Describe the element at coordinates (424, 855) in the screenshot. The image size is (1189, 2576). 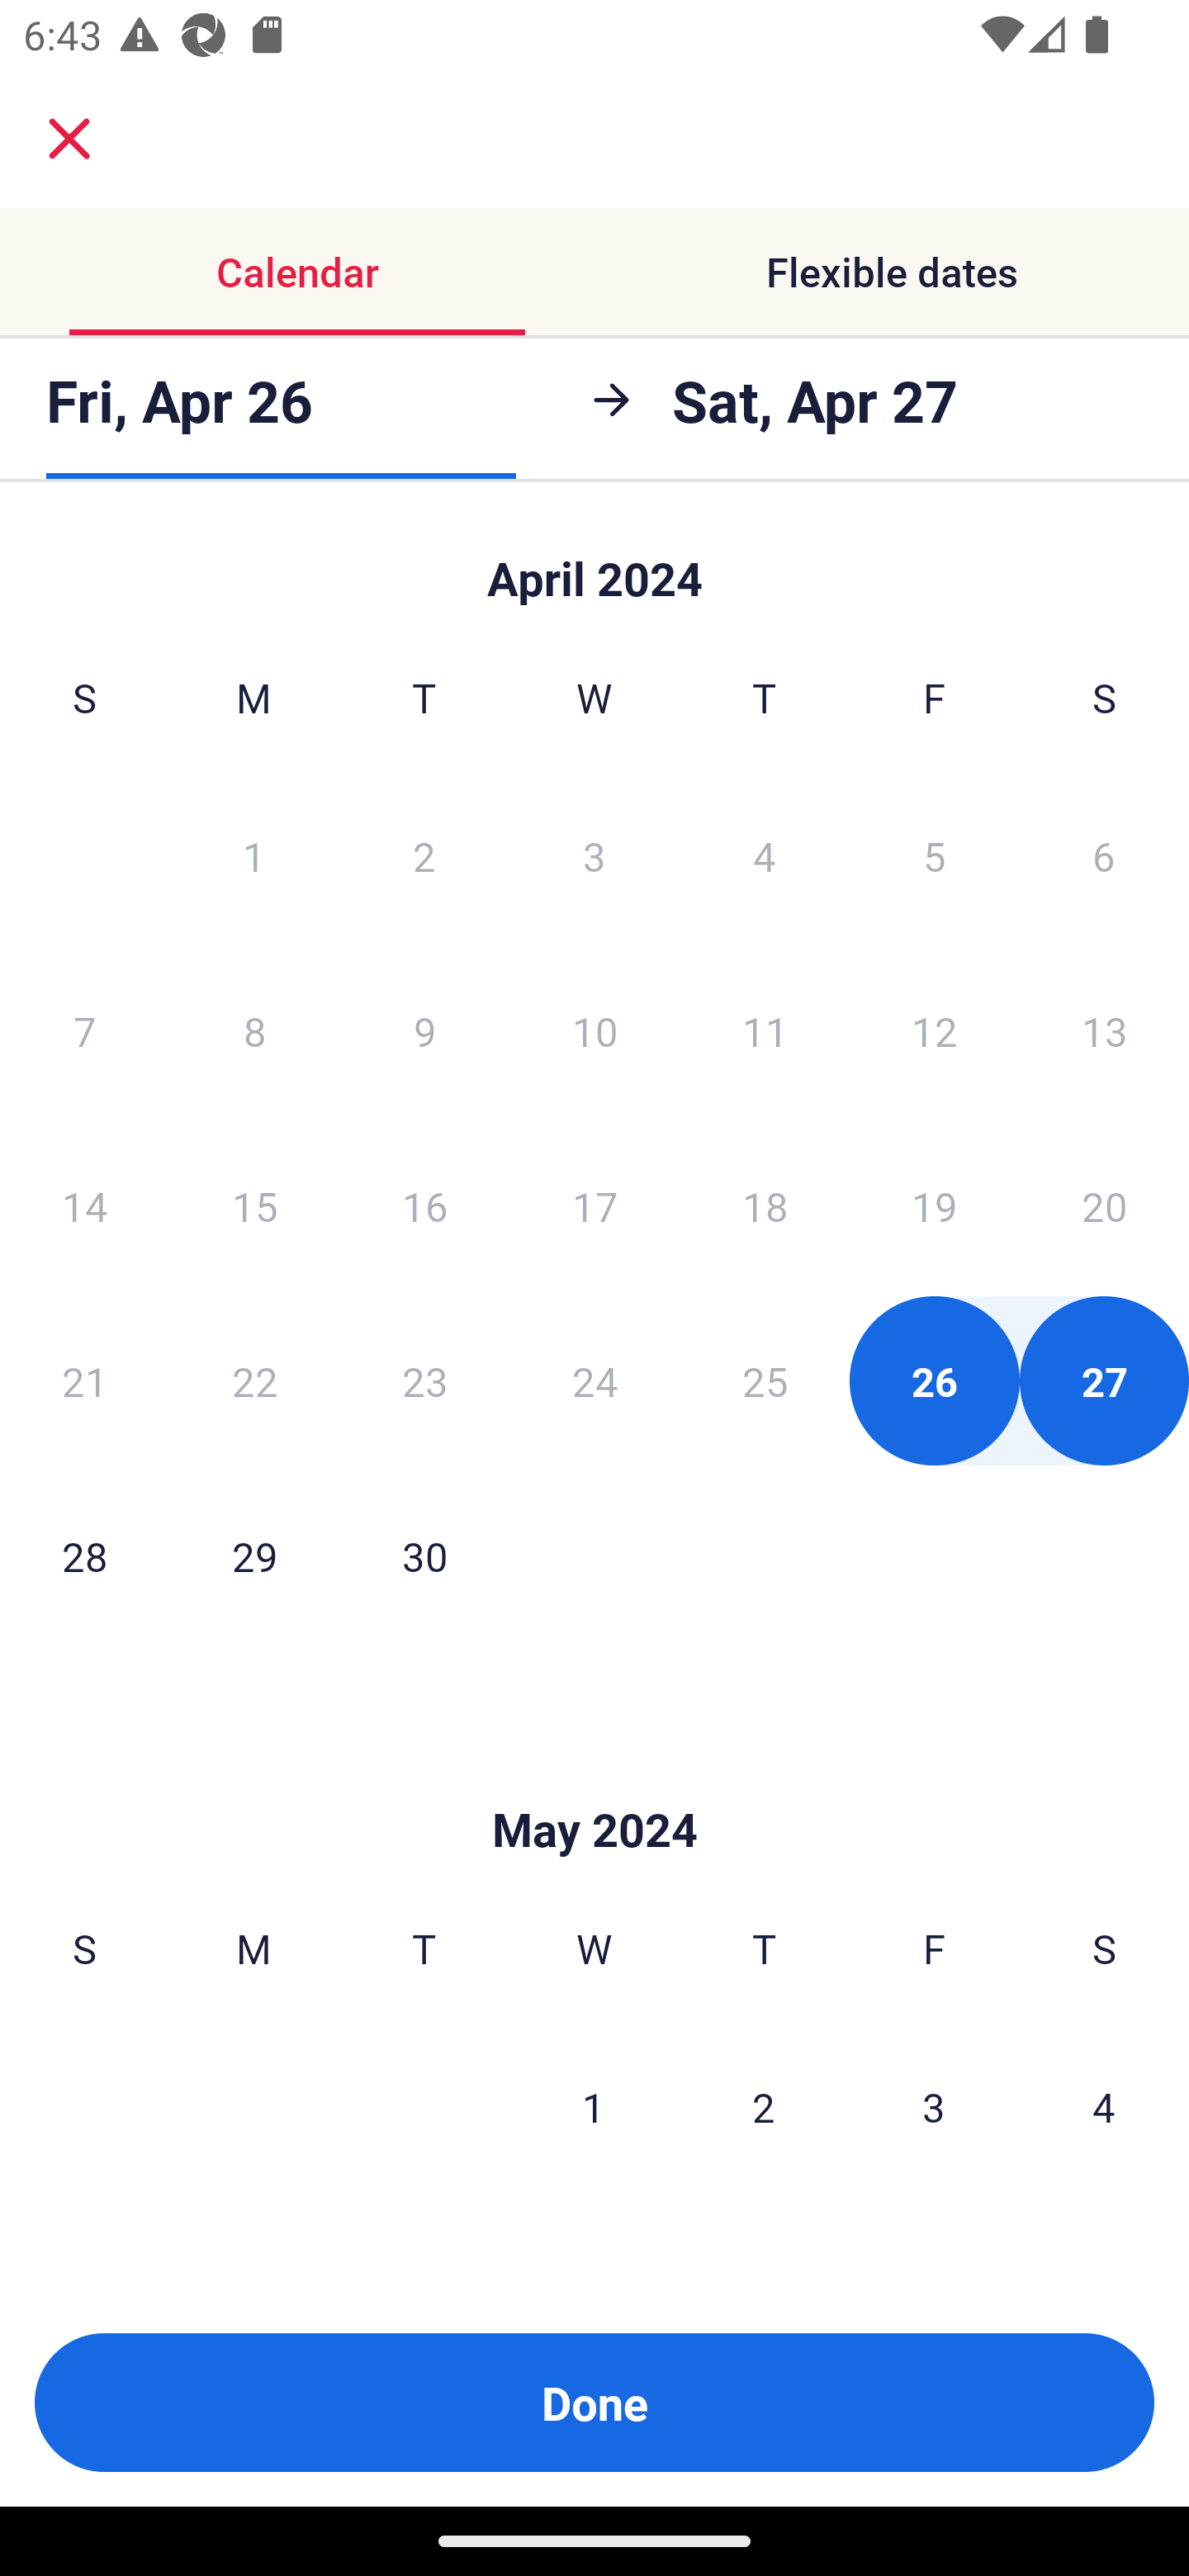
I see `2 Tuesday, April 2, 2024` at that location.